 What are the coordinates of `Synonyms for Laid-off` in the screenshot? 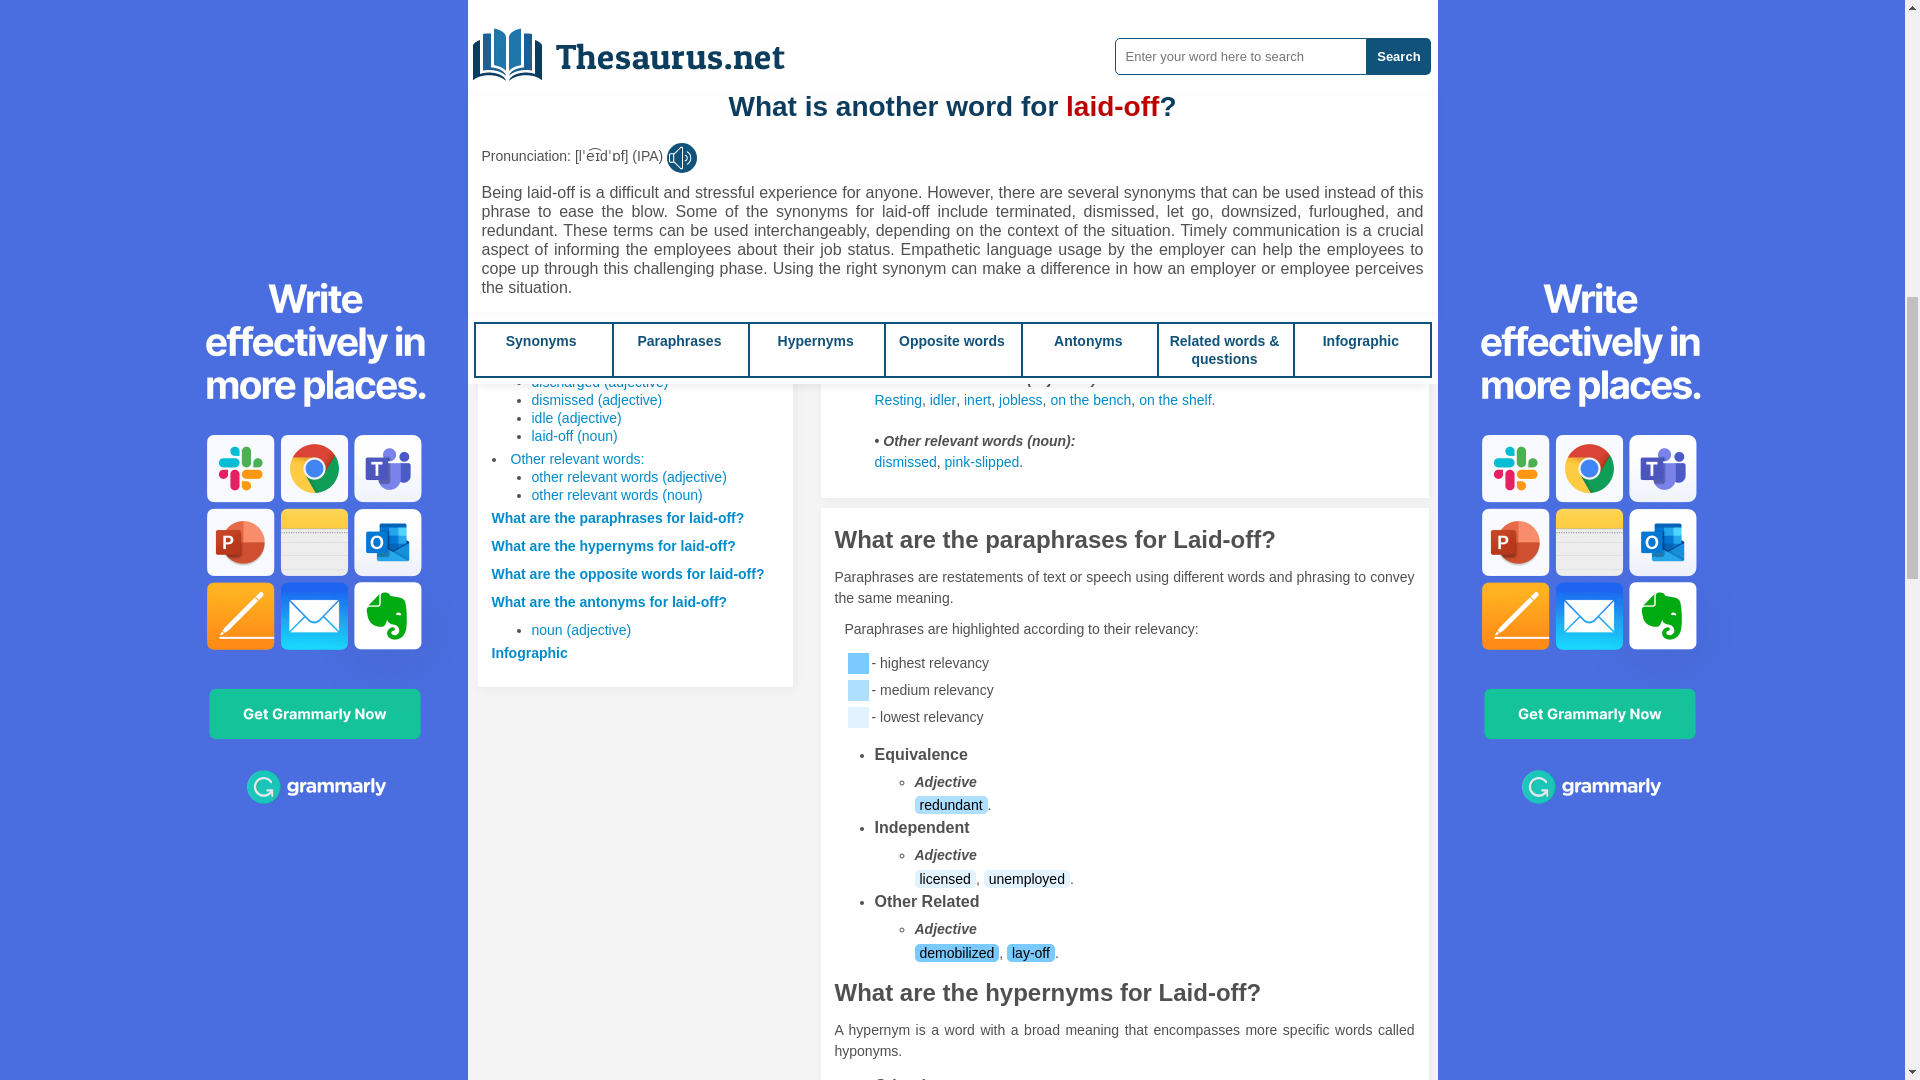 It's located at (972, 182).